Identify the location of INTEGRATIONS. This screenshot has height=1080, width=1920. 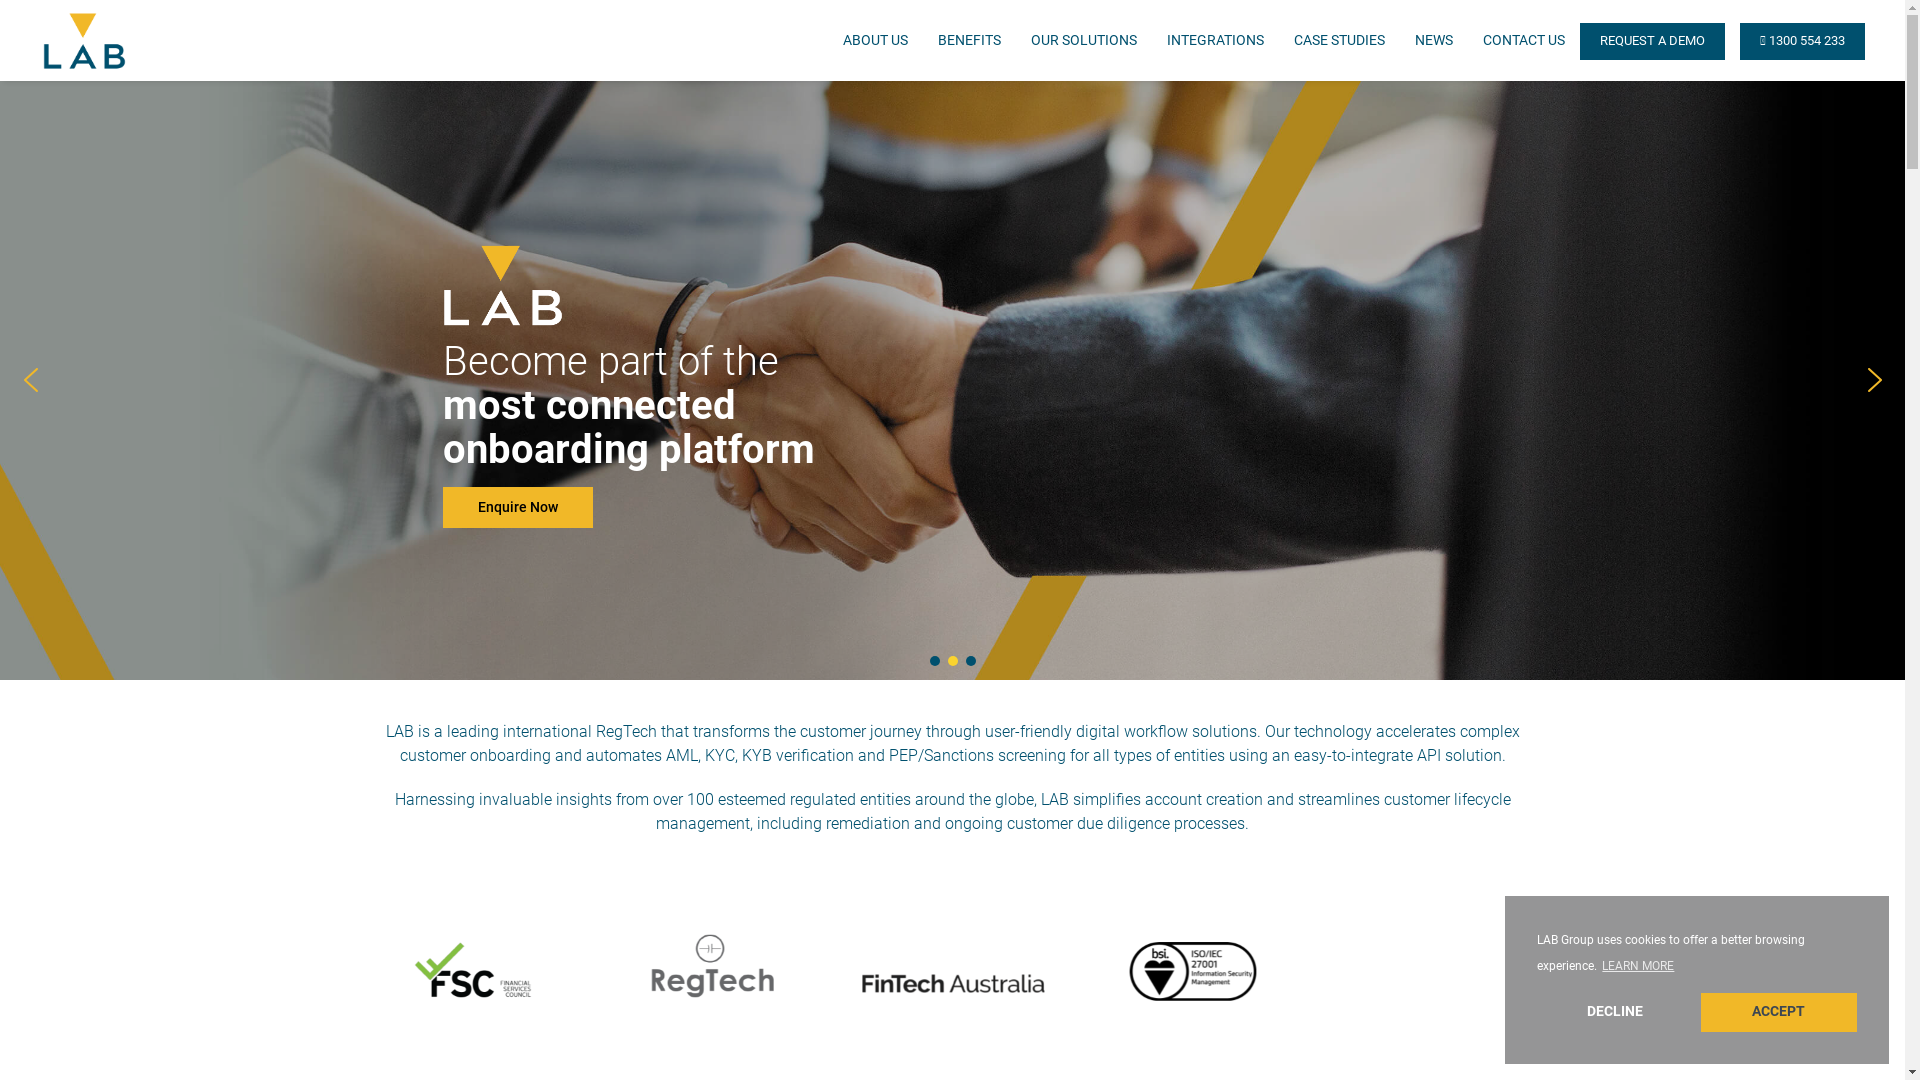
(1216, 40).